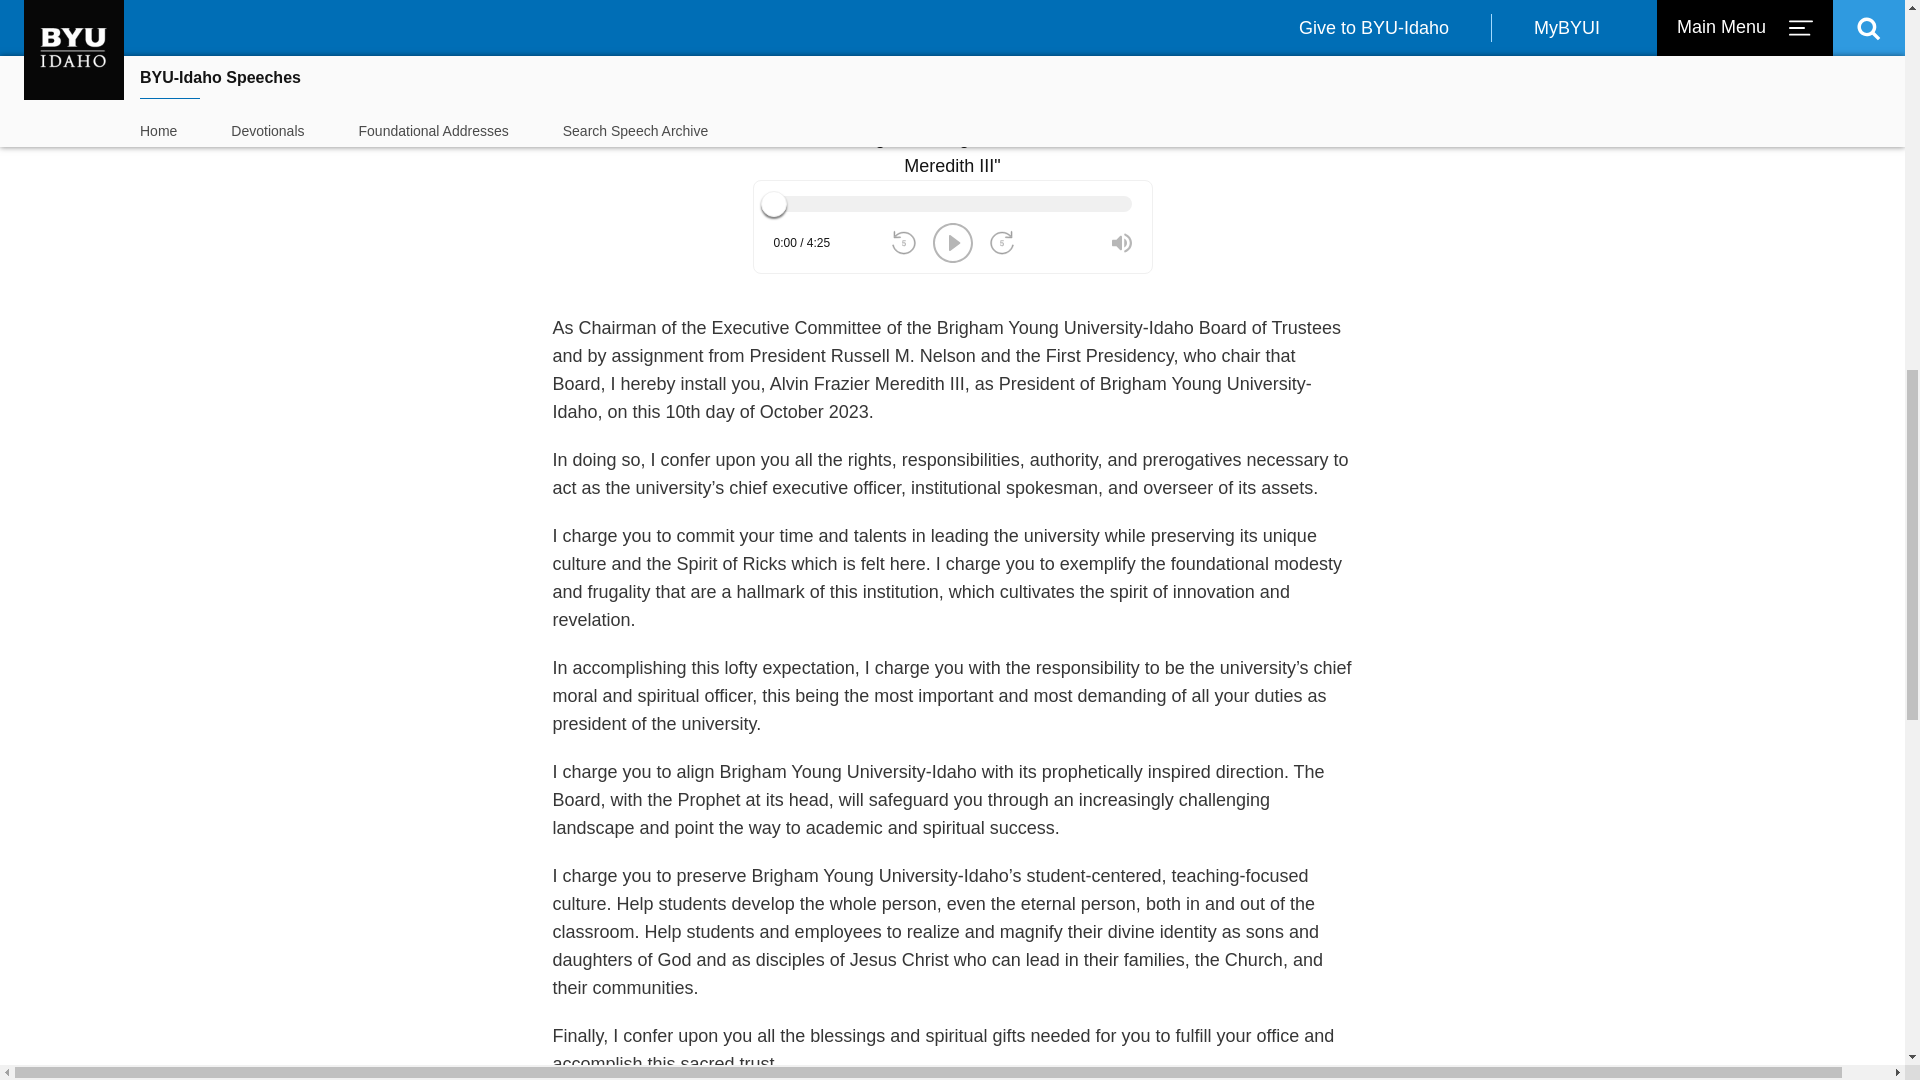 The height and width of the screenshot is (1080, 1920). Describe the element at coordinates (952, 37) in the screenshot. I see `The Kaltura Dynamic Video Player` at that location.